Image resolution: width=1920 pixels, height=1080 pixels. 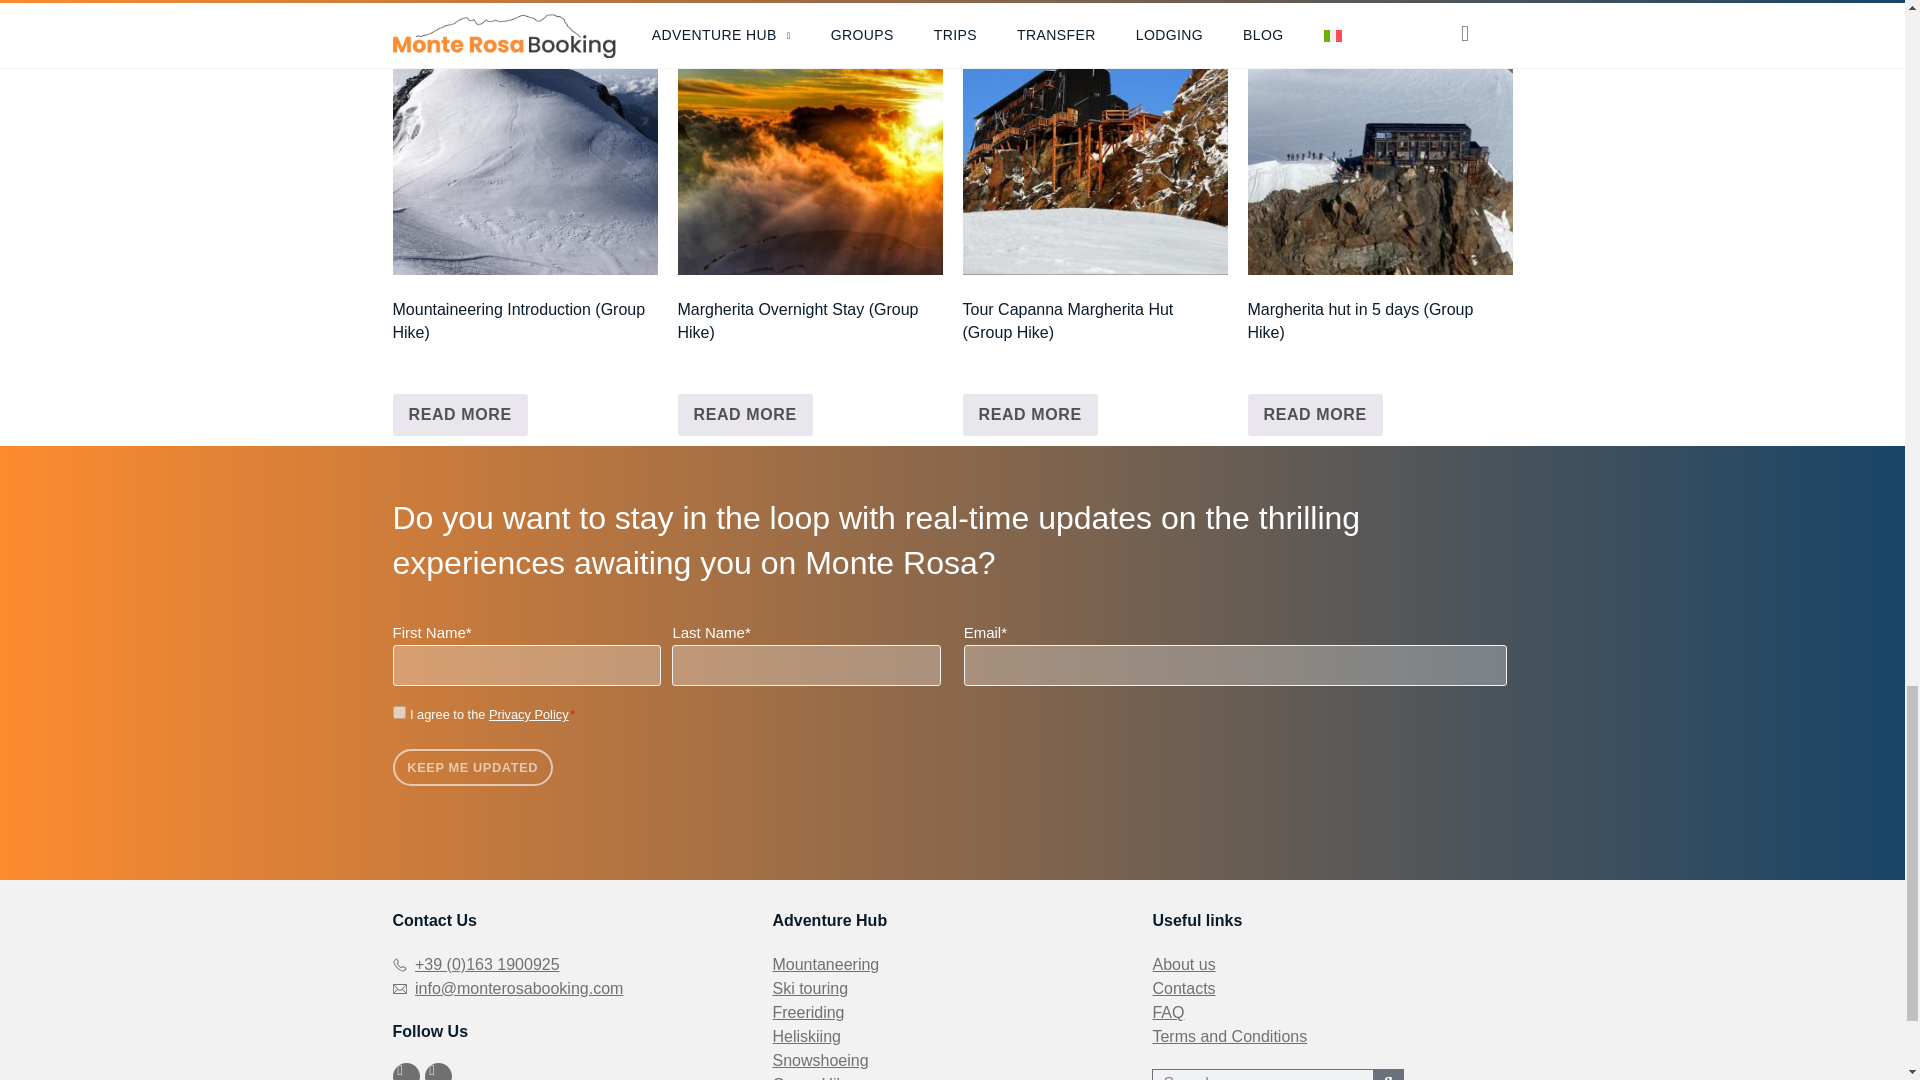 What do you see at coordinates (398, 712) in the screenshot?
I see `1` at bounding box center [398, 712].